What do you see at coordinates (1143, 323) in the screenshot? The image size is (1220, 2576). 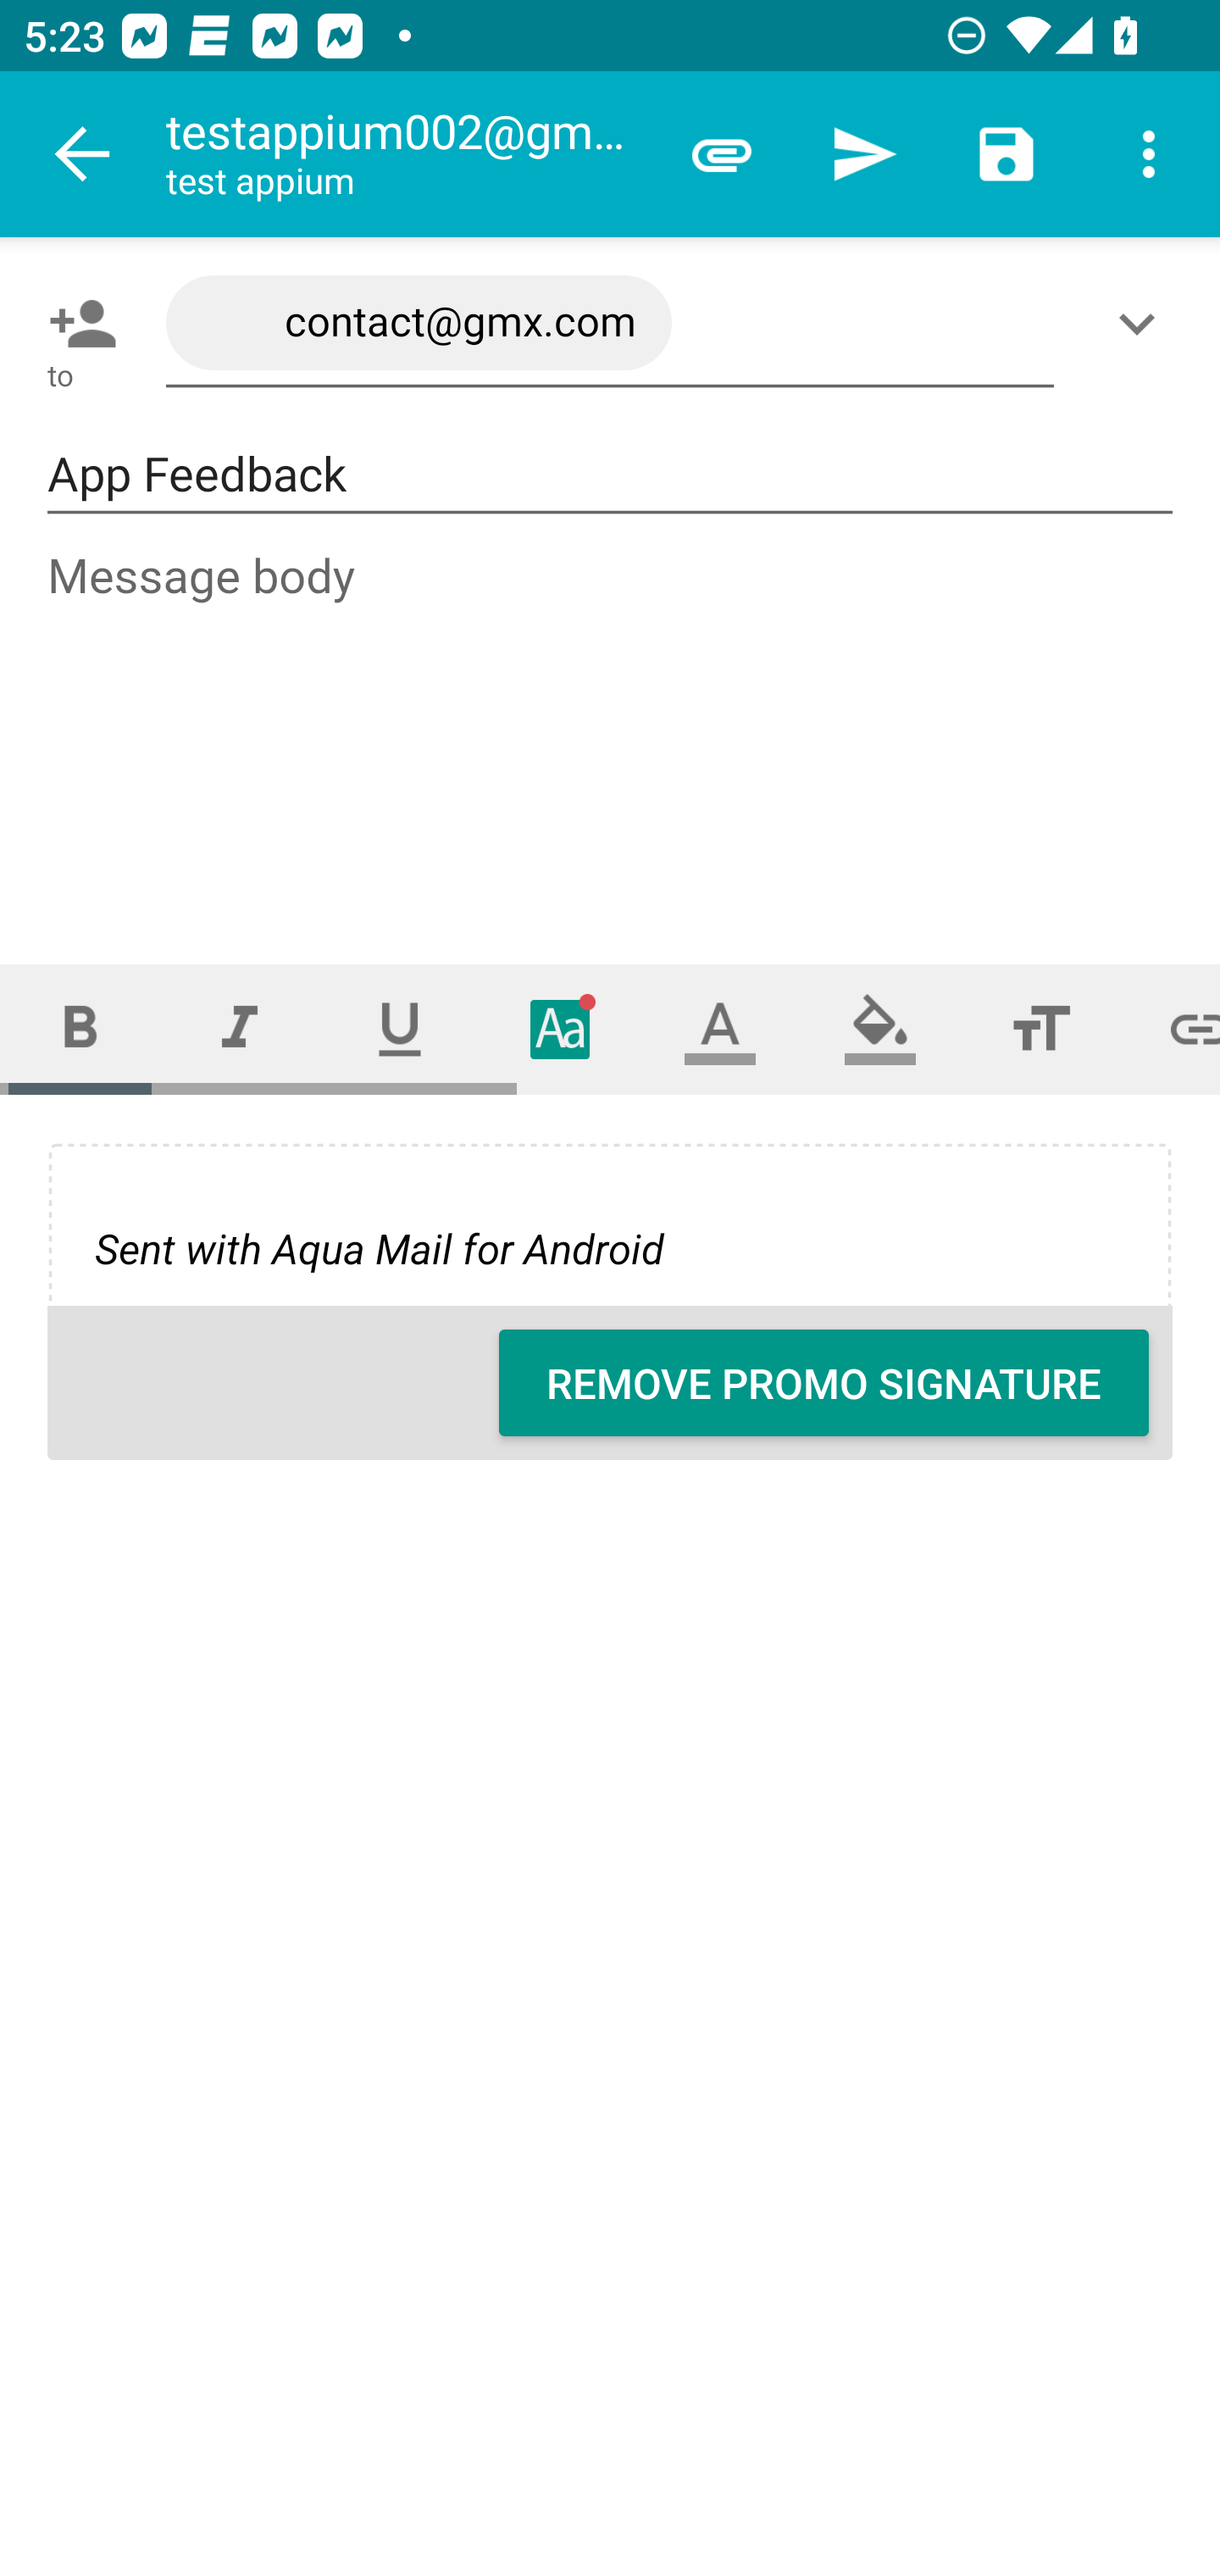 I see `Show/Add CC/BCC` at bounding box center [1143, 323].